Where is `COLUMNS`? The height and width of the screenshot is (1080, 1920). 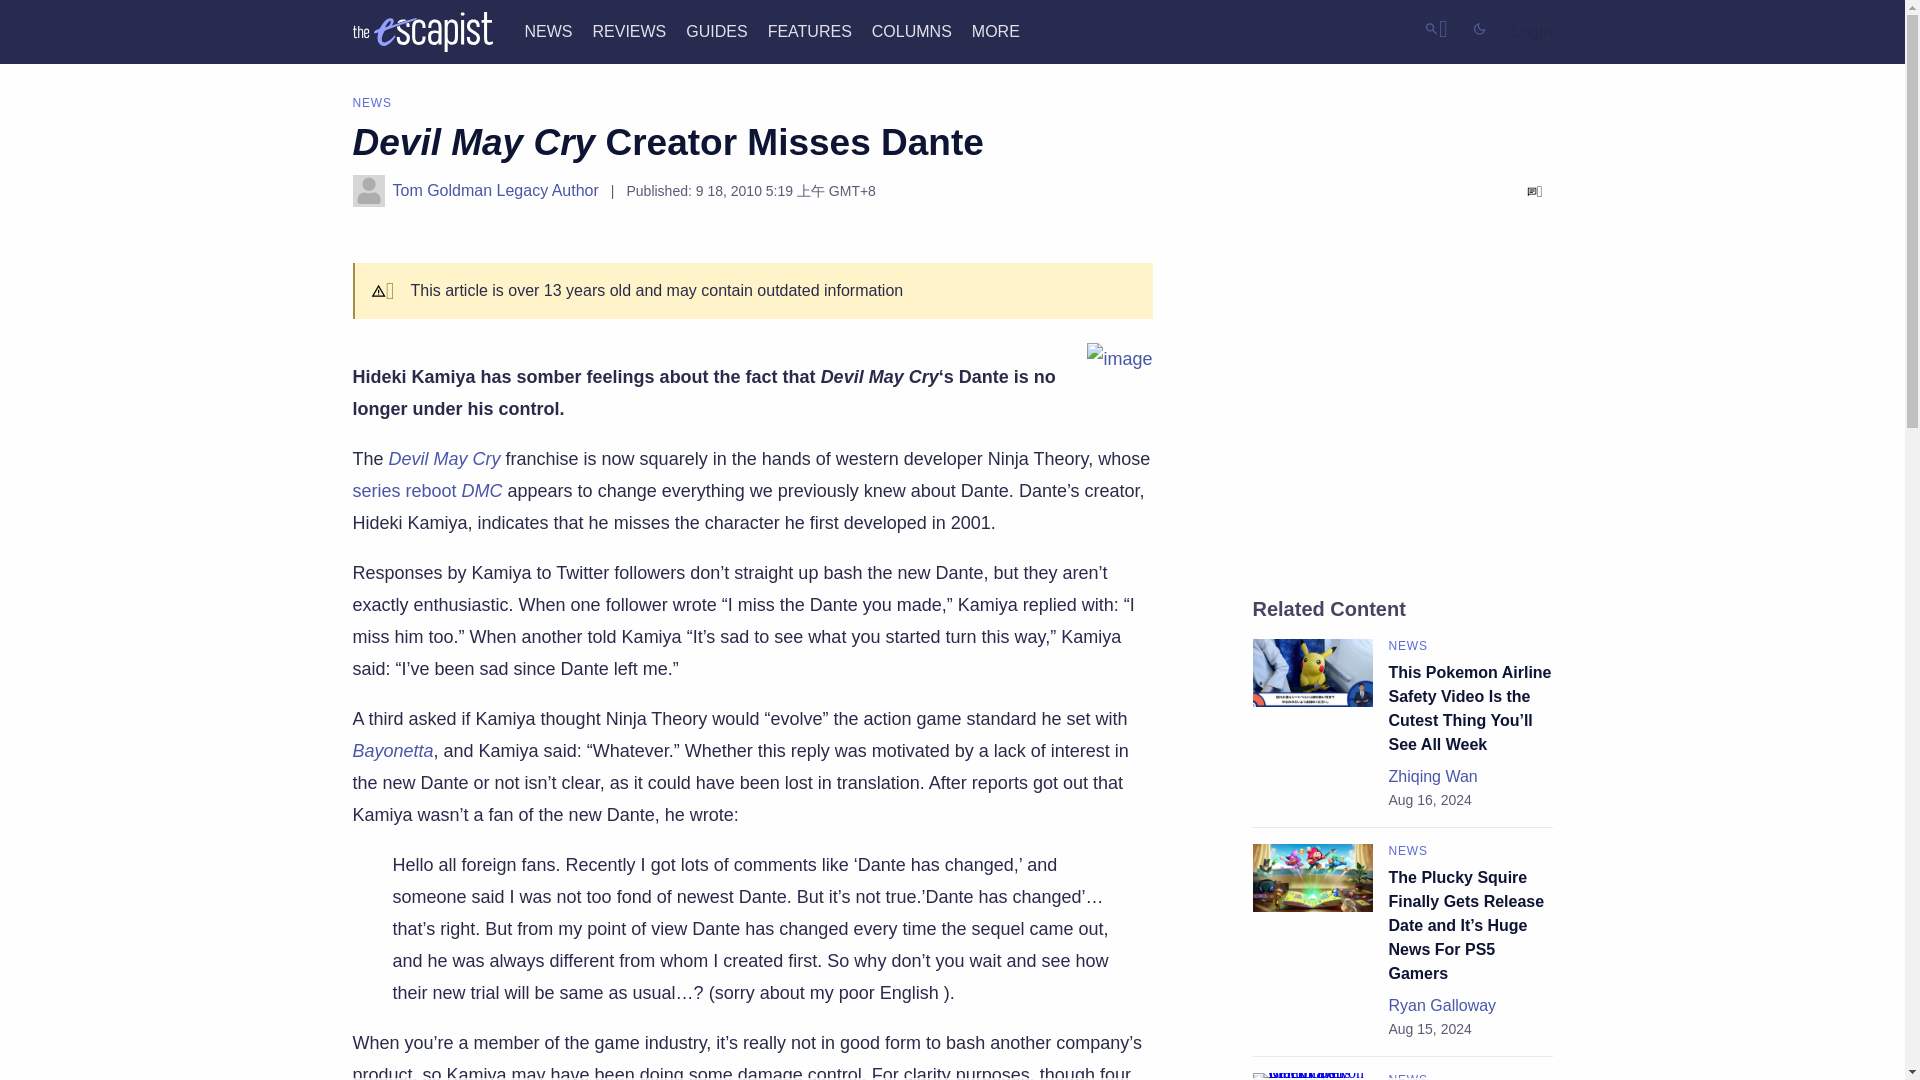 COLUMNS is located at coordinates (912, 30).